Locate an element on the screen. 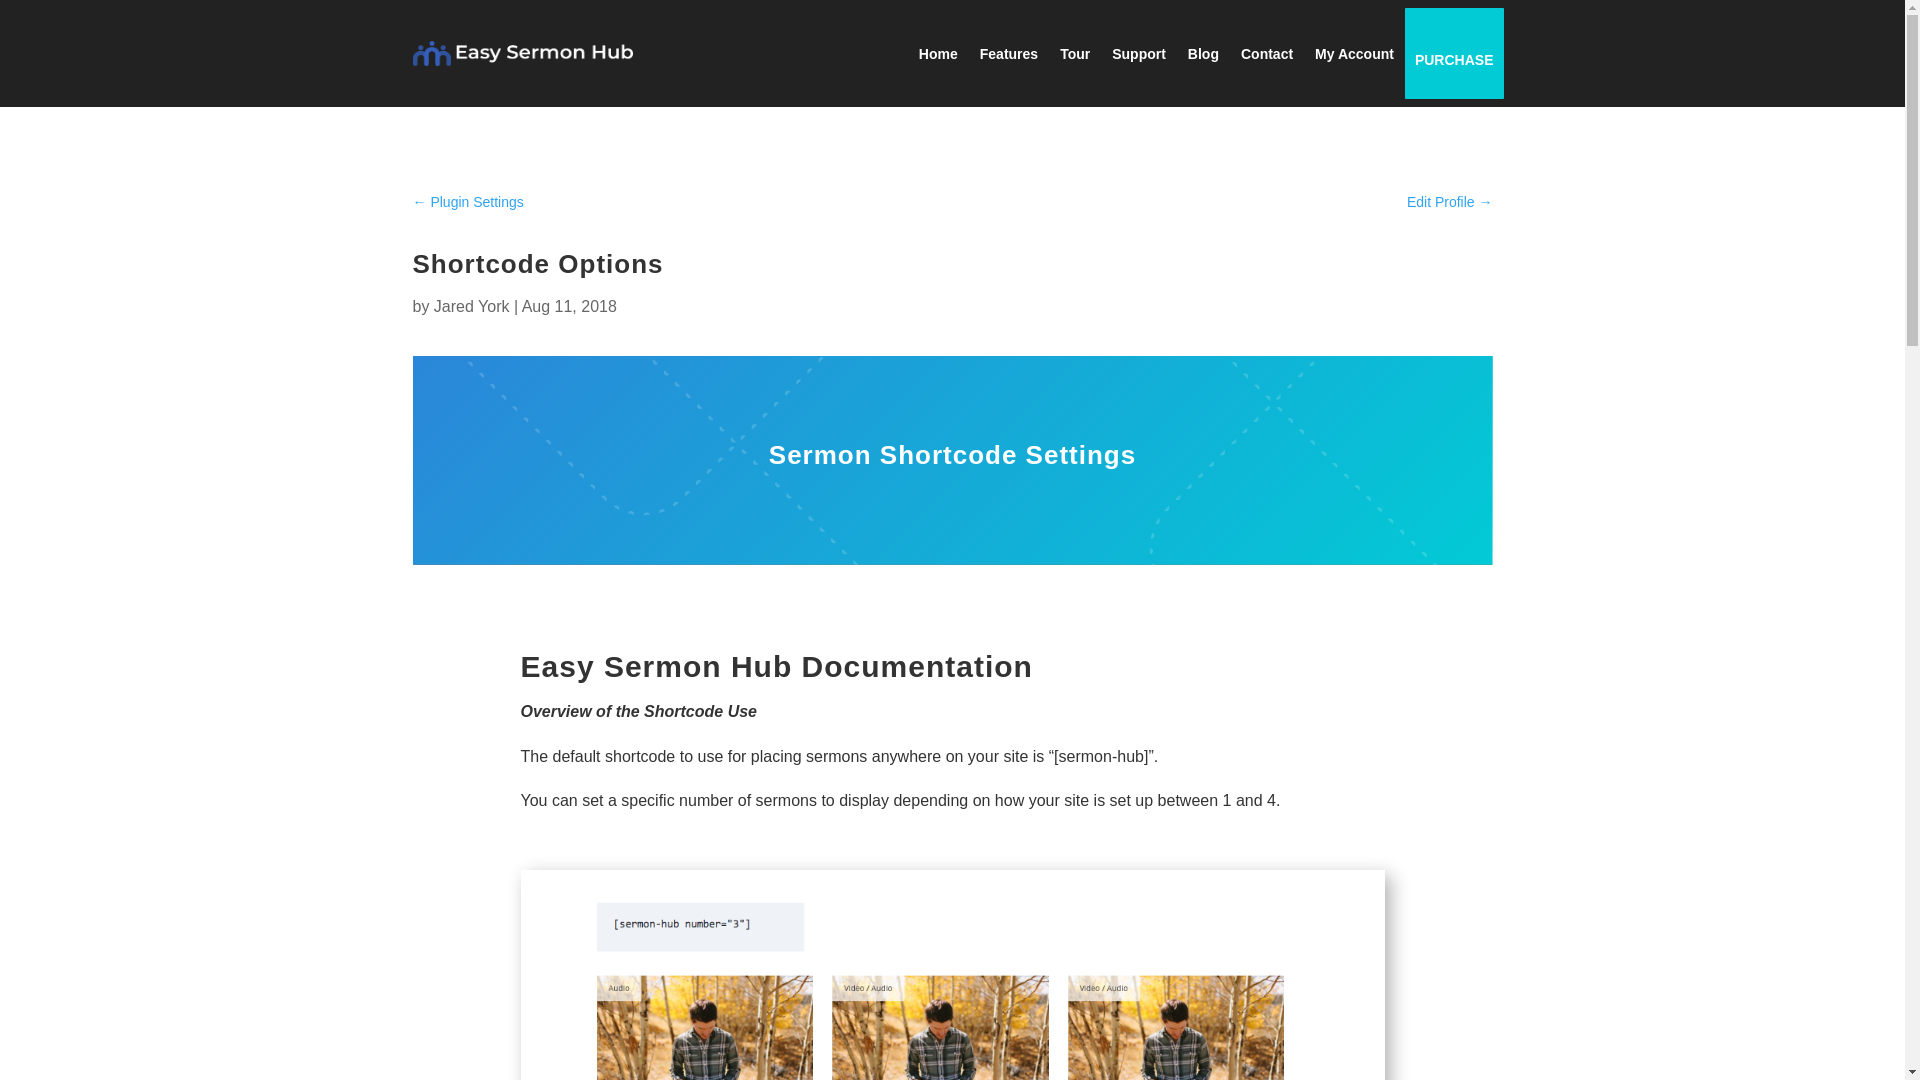  Jared York is located at coordinates (472, 306).